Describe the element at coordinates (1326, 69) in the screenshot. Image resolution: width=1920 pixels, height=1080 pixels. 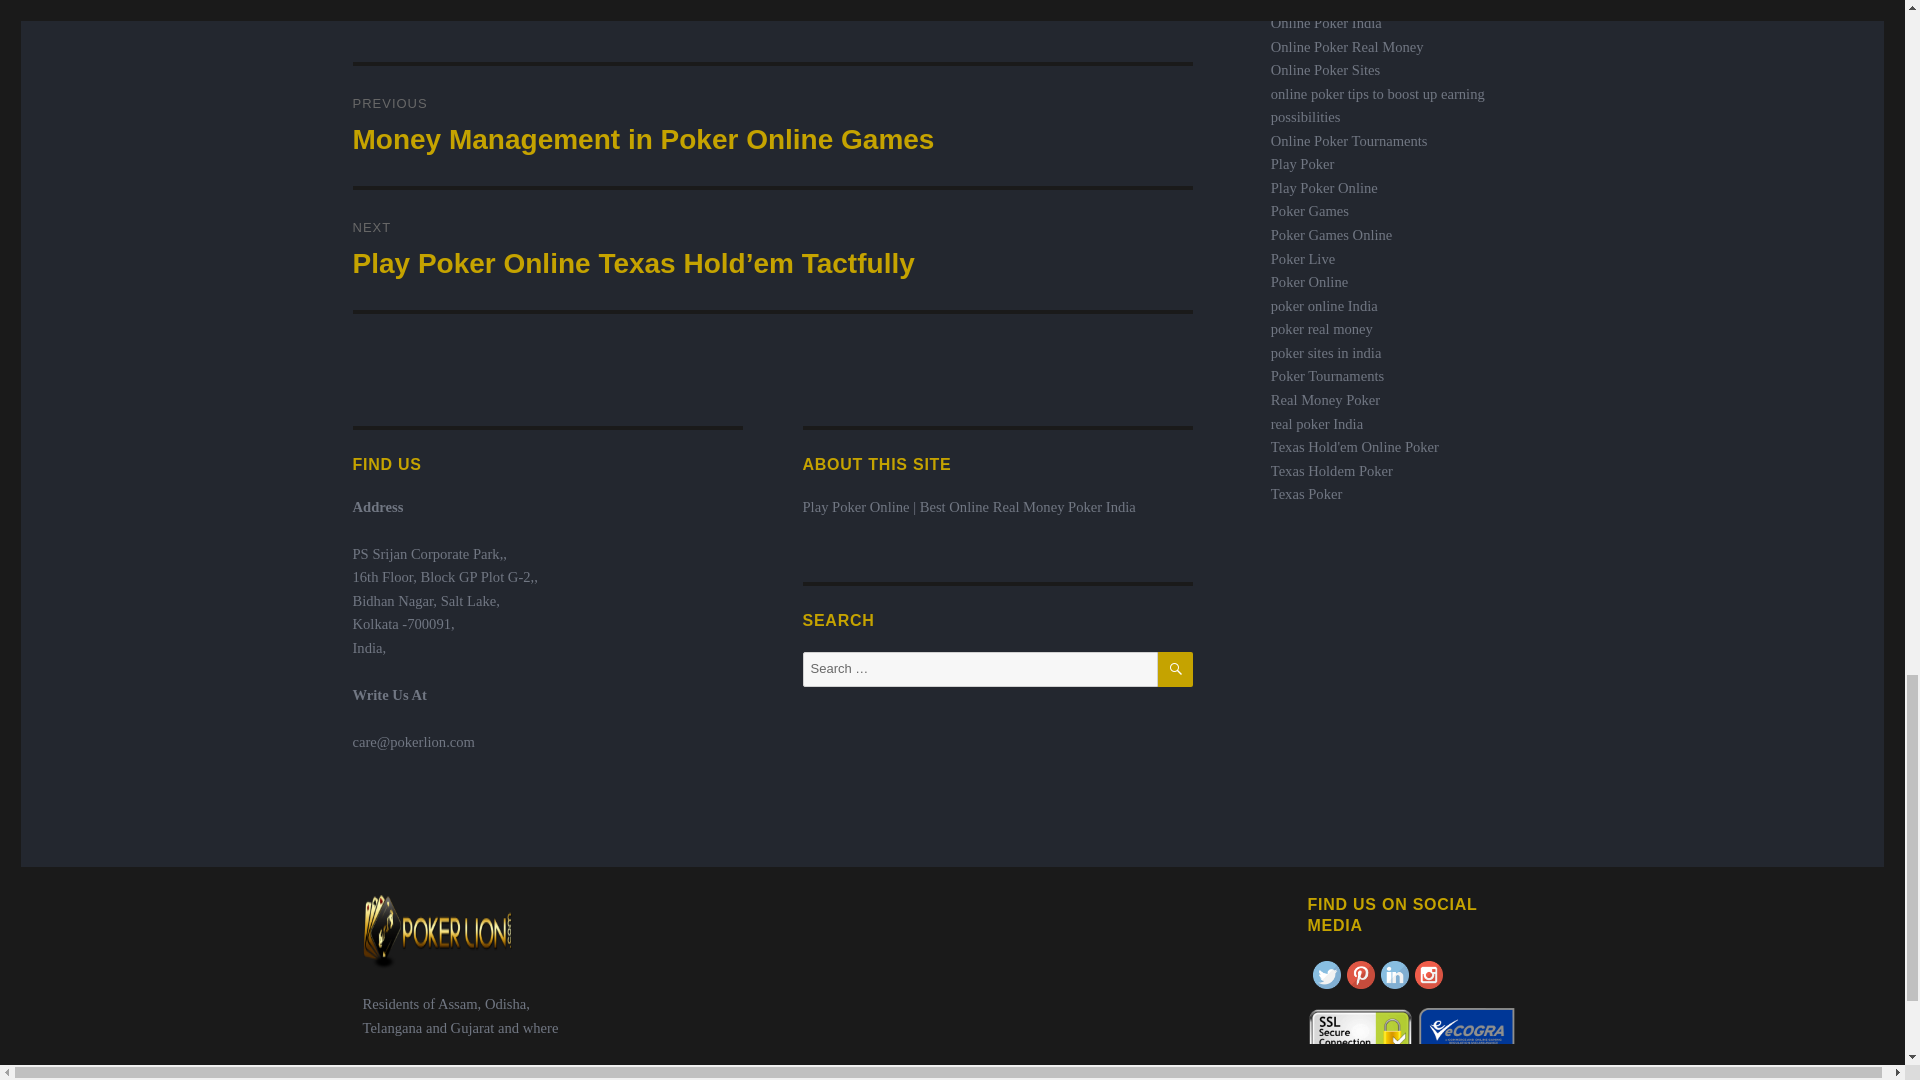
I see `Play poker at India's best online poker sites` at that location.